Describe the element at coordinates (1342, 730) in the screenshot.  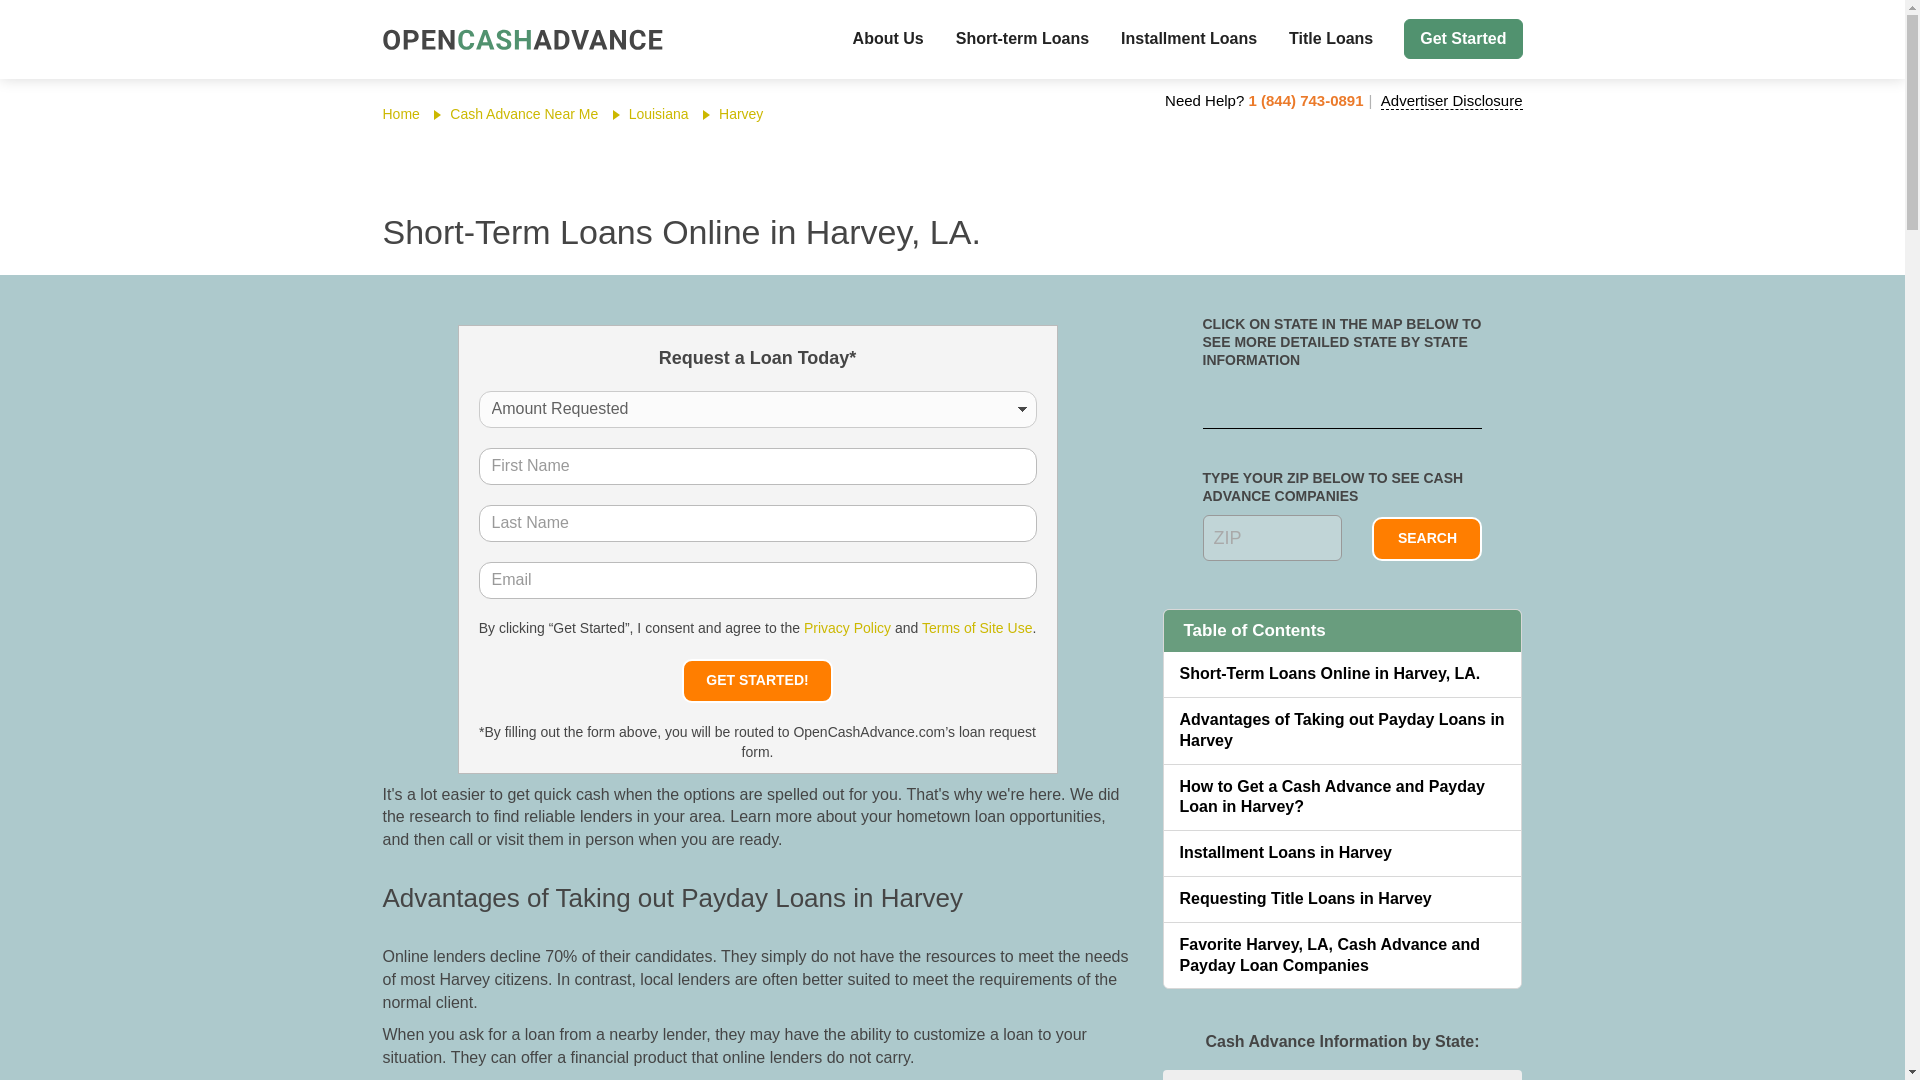
I see `Advantages of Taking out Payday Loans in Harvey` at that location.